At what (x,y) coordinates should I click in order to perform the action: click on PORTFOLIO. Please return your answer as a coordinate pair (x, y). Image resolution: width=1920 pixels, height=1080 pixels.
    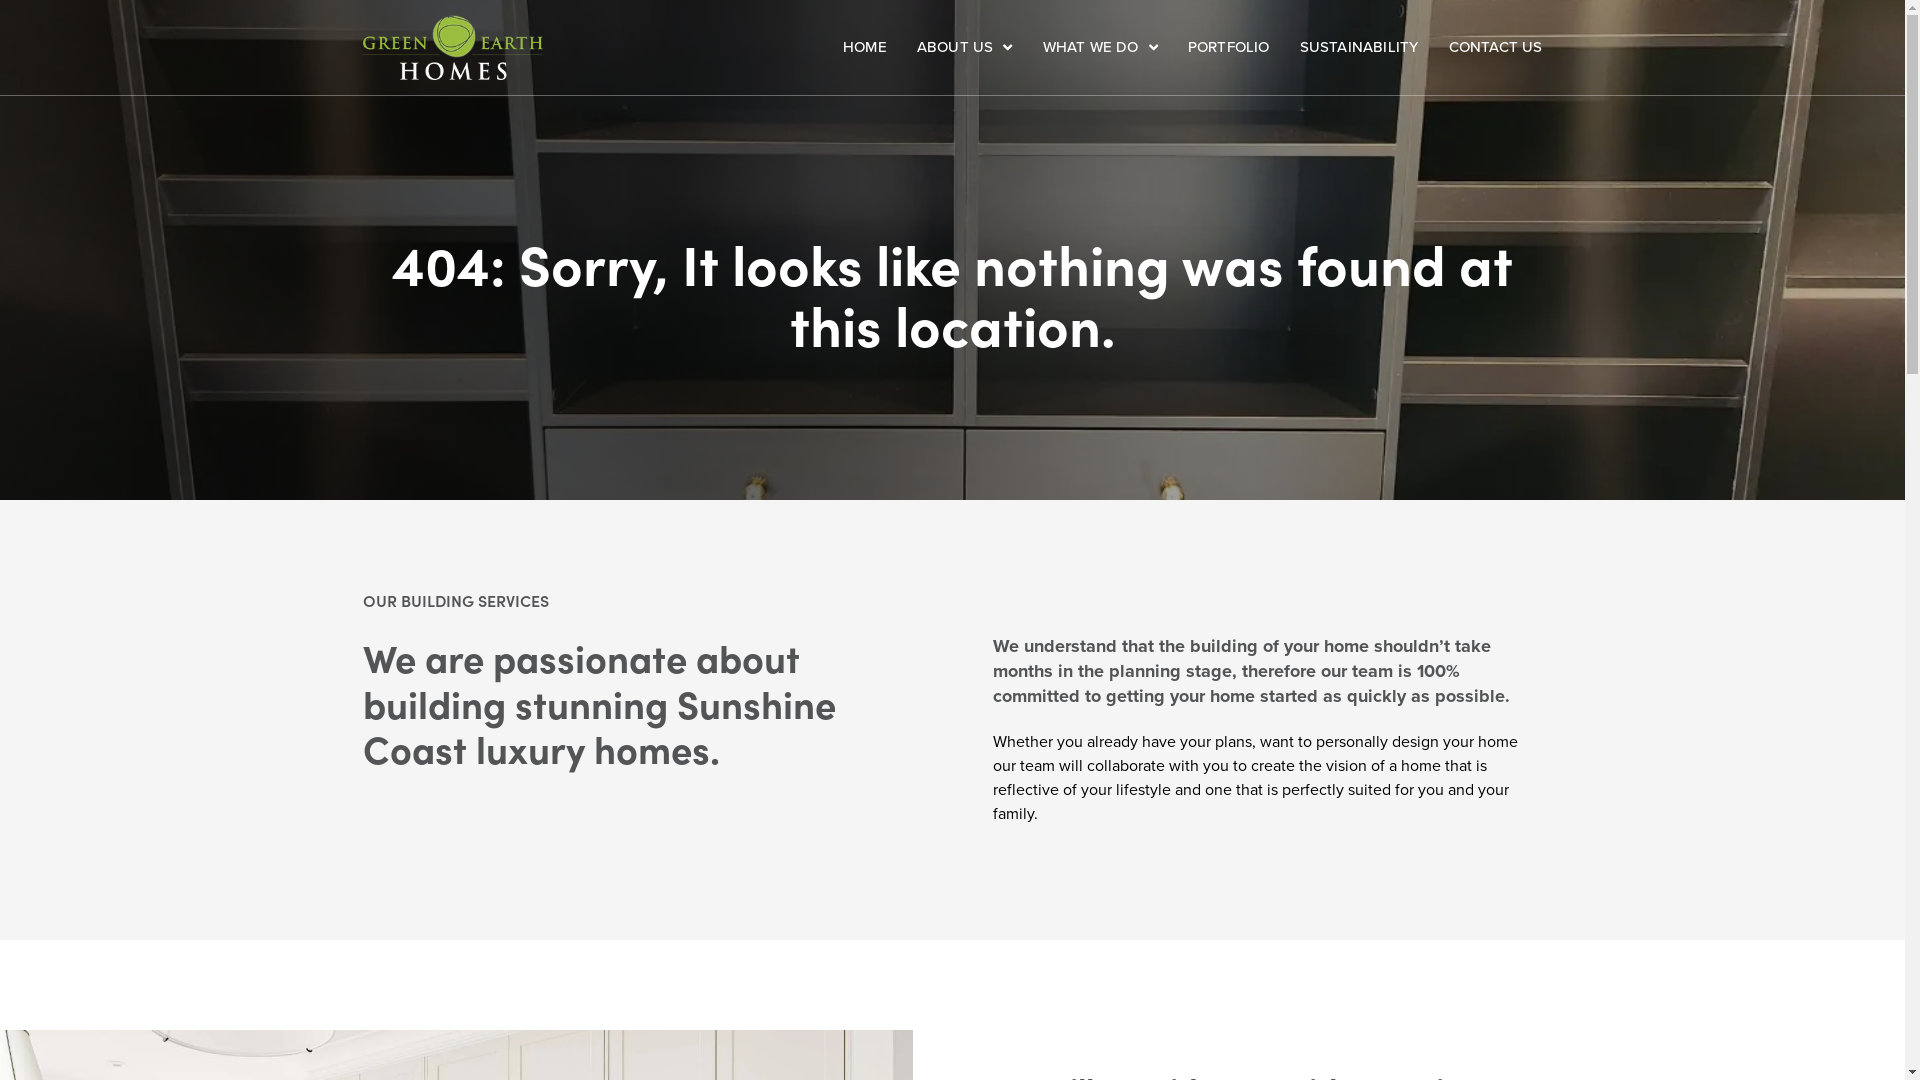
    Looking at the image, I should click on (1229, 48).